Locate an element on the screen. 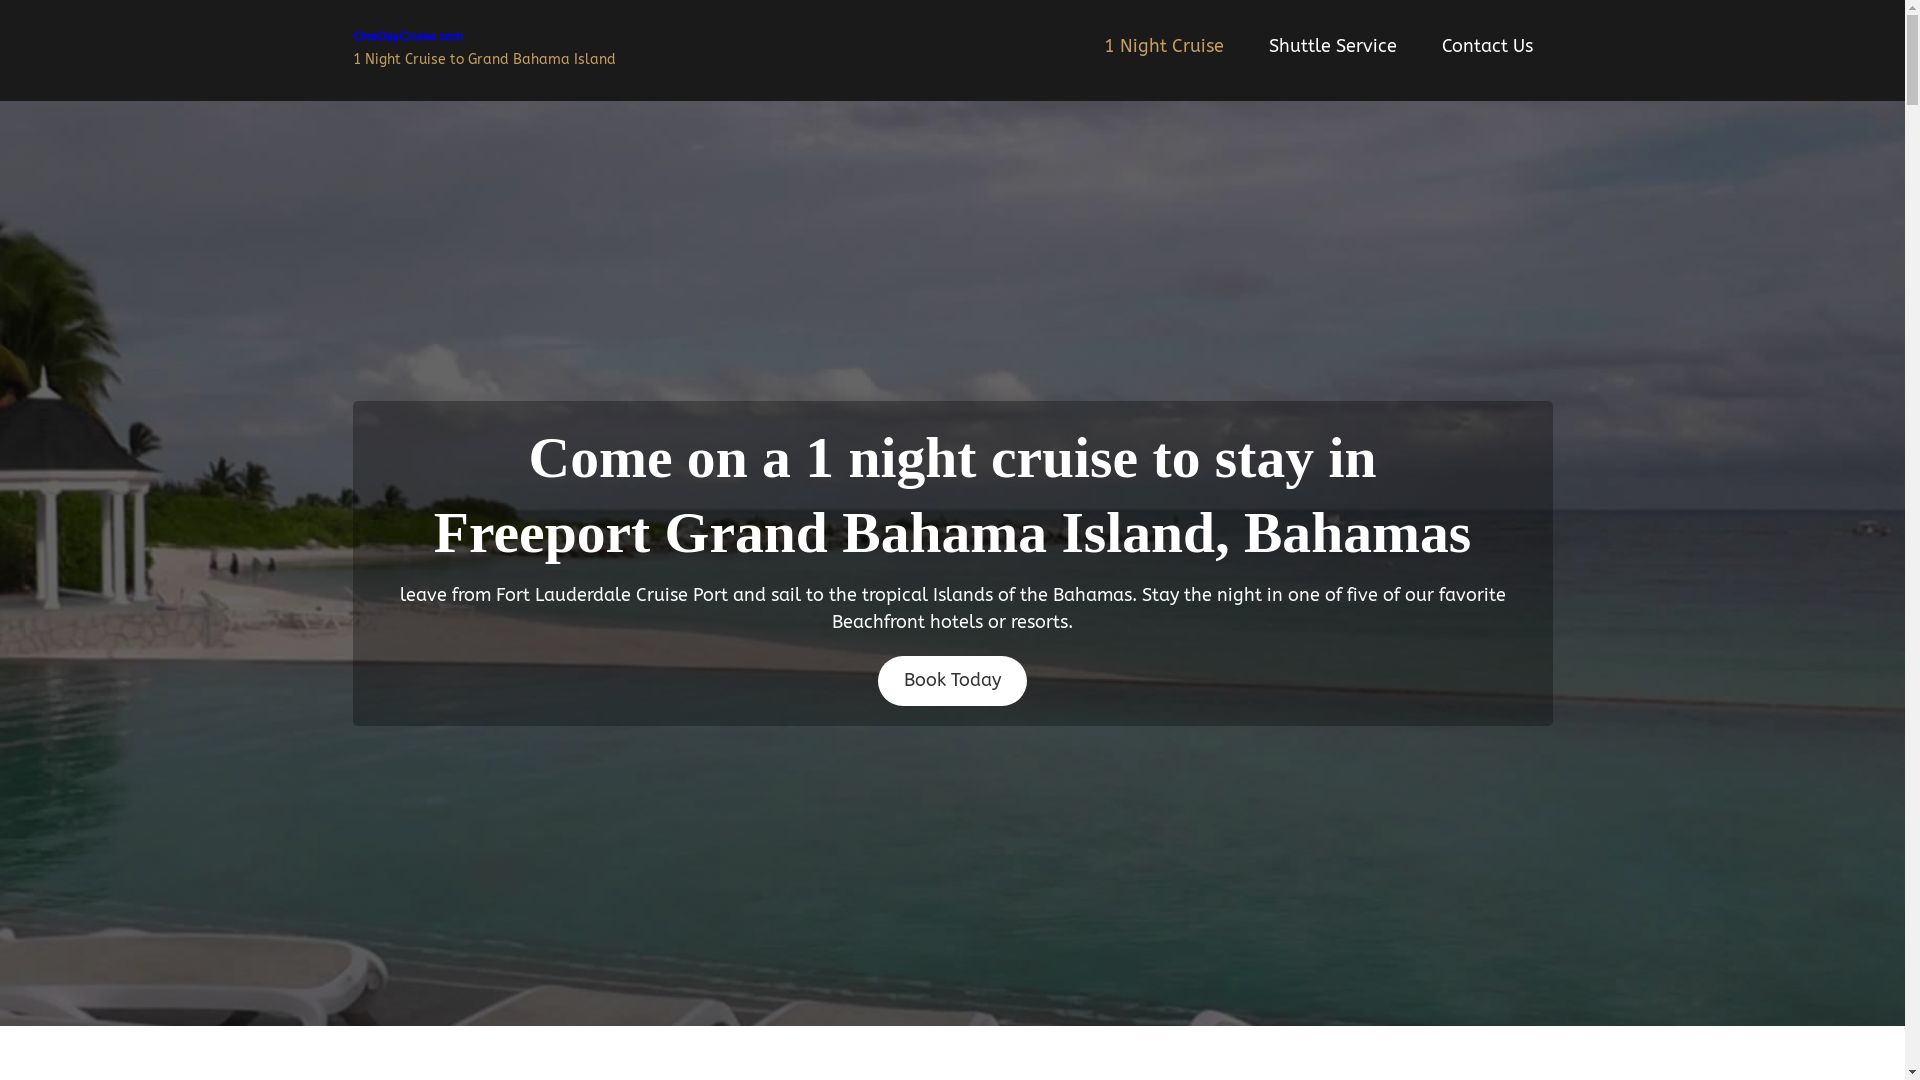 This screenshot has width=1920, height=1080. Book Today is located at coordinates (952, 681).